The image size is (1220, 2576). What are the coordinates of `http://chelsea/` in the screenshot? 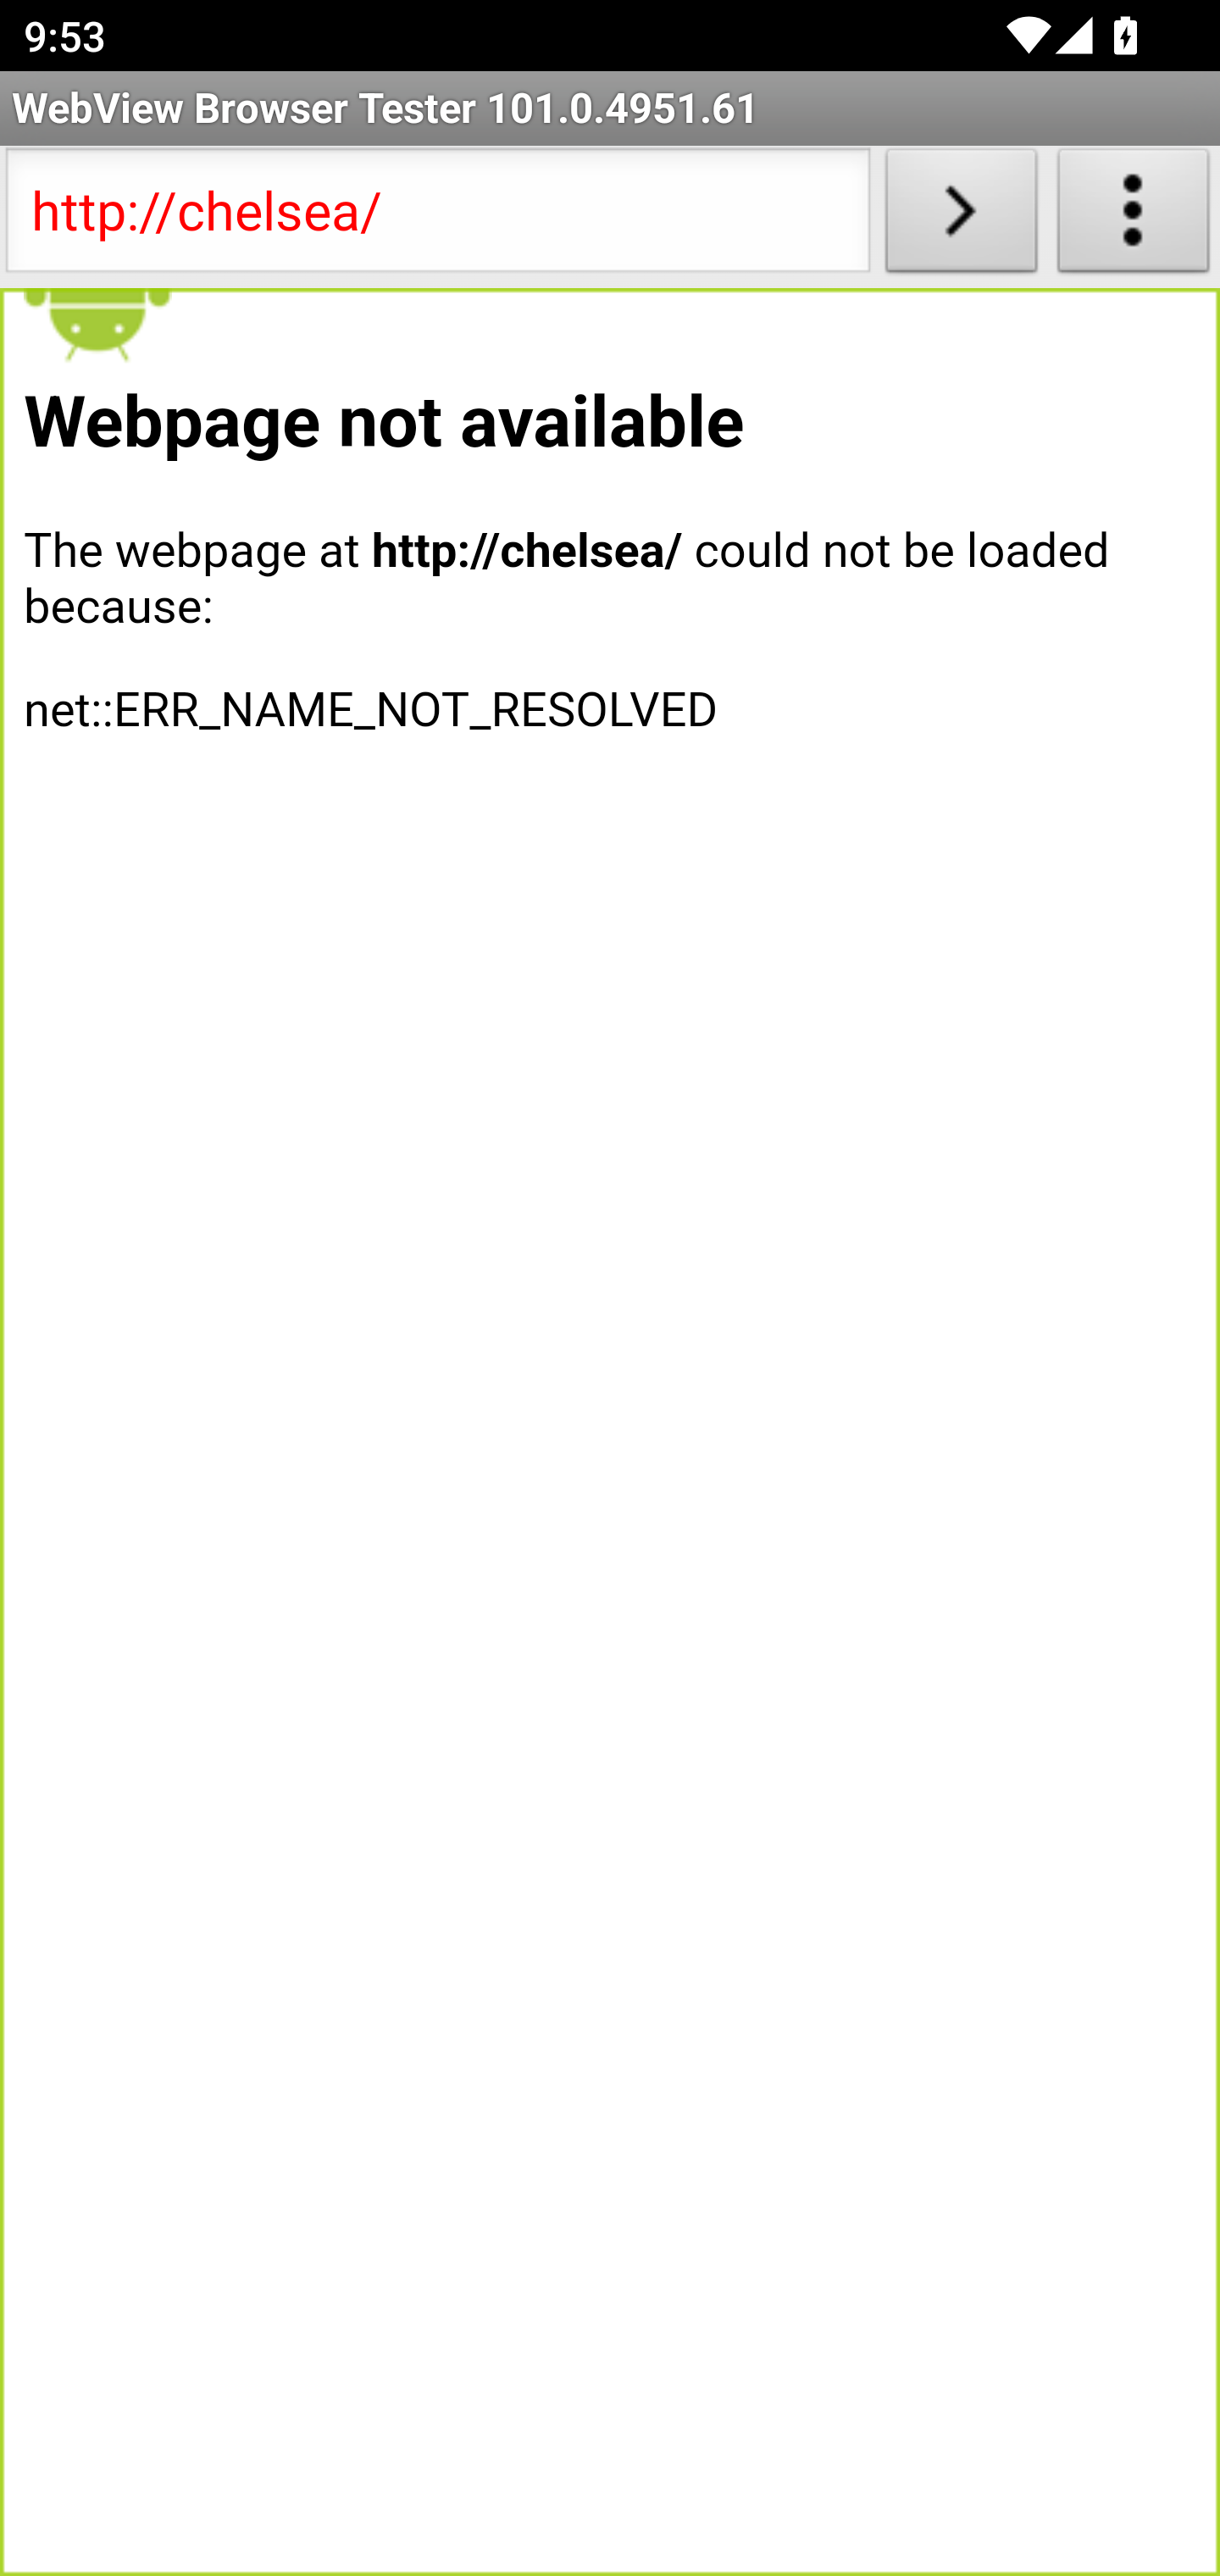 It's located at (437, 217).